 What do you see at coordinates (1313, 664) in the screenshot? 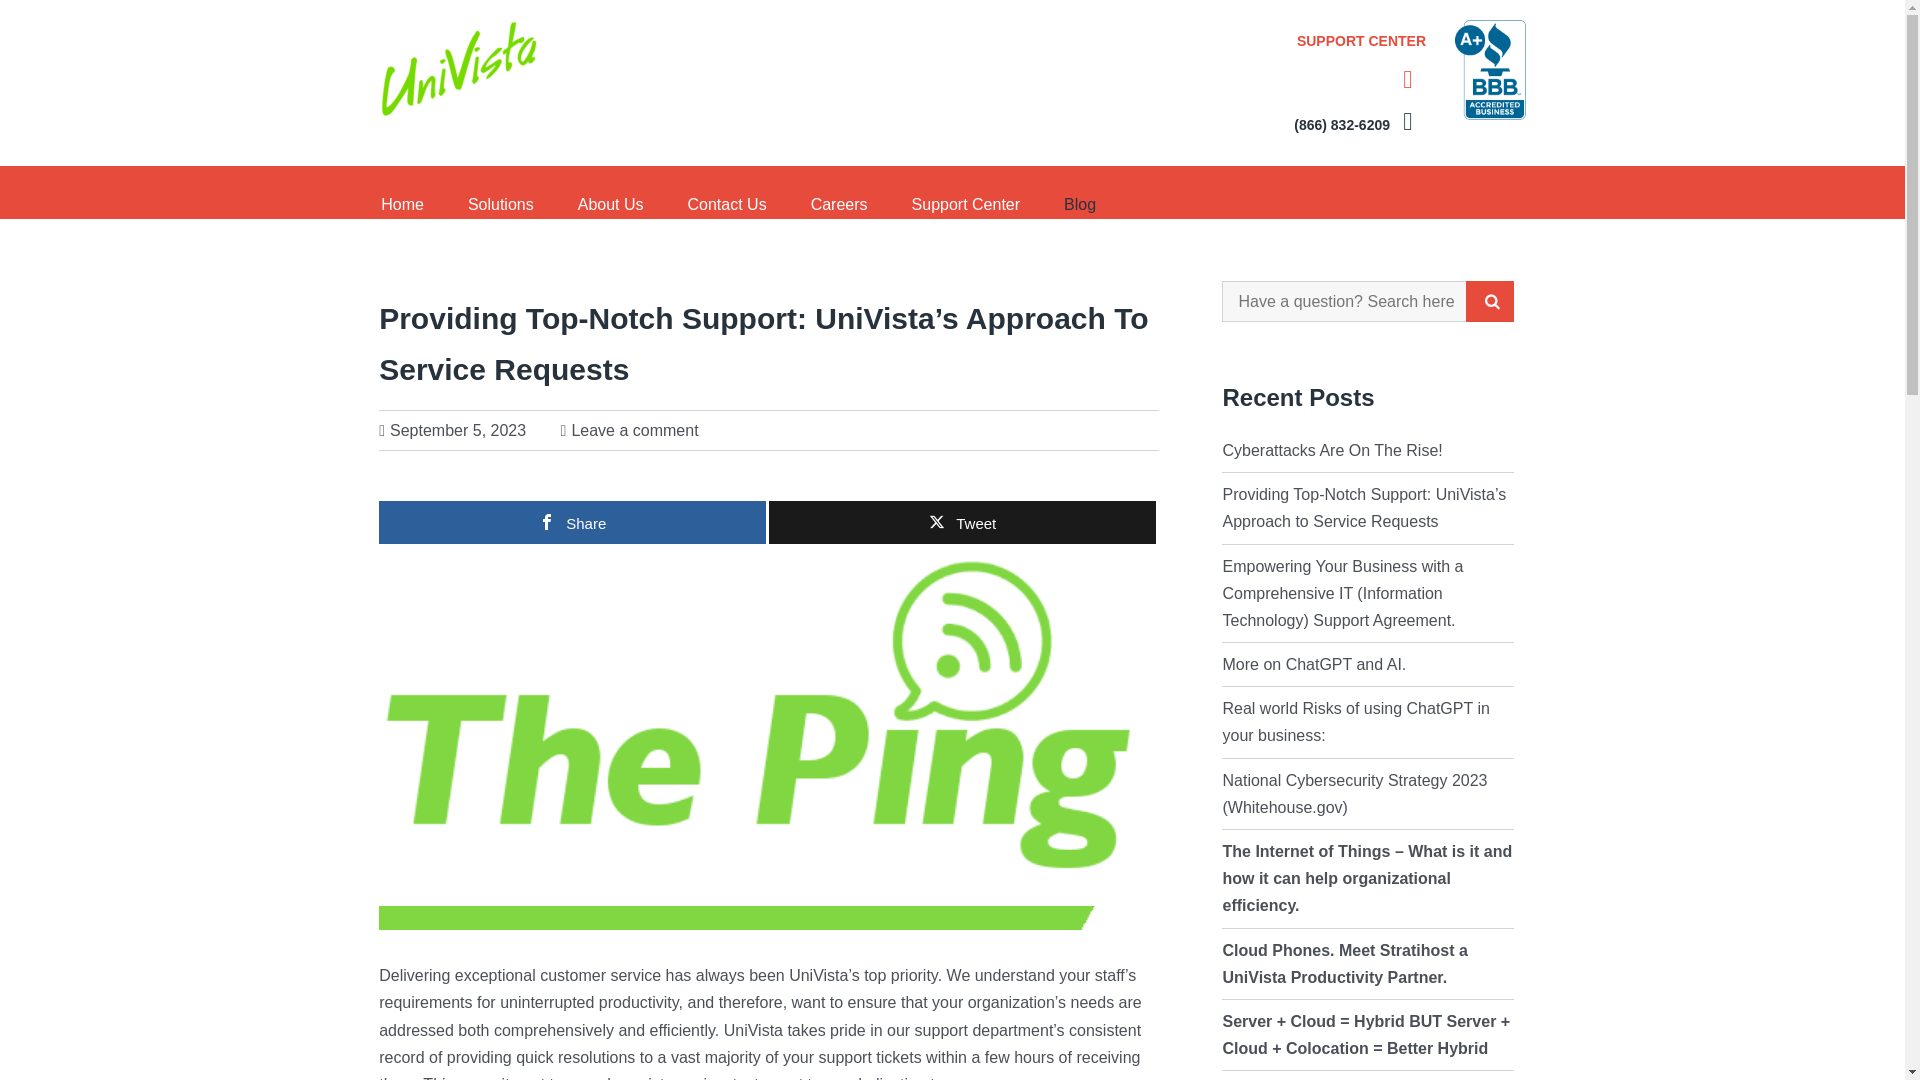
I see `More on ChatGPT and AI.` at bounding box center [1313, 664].